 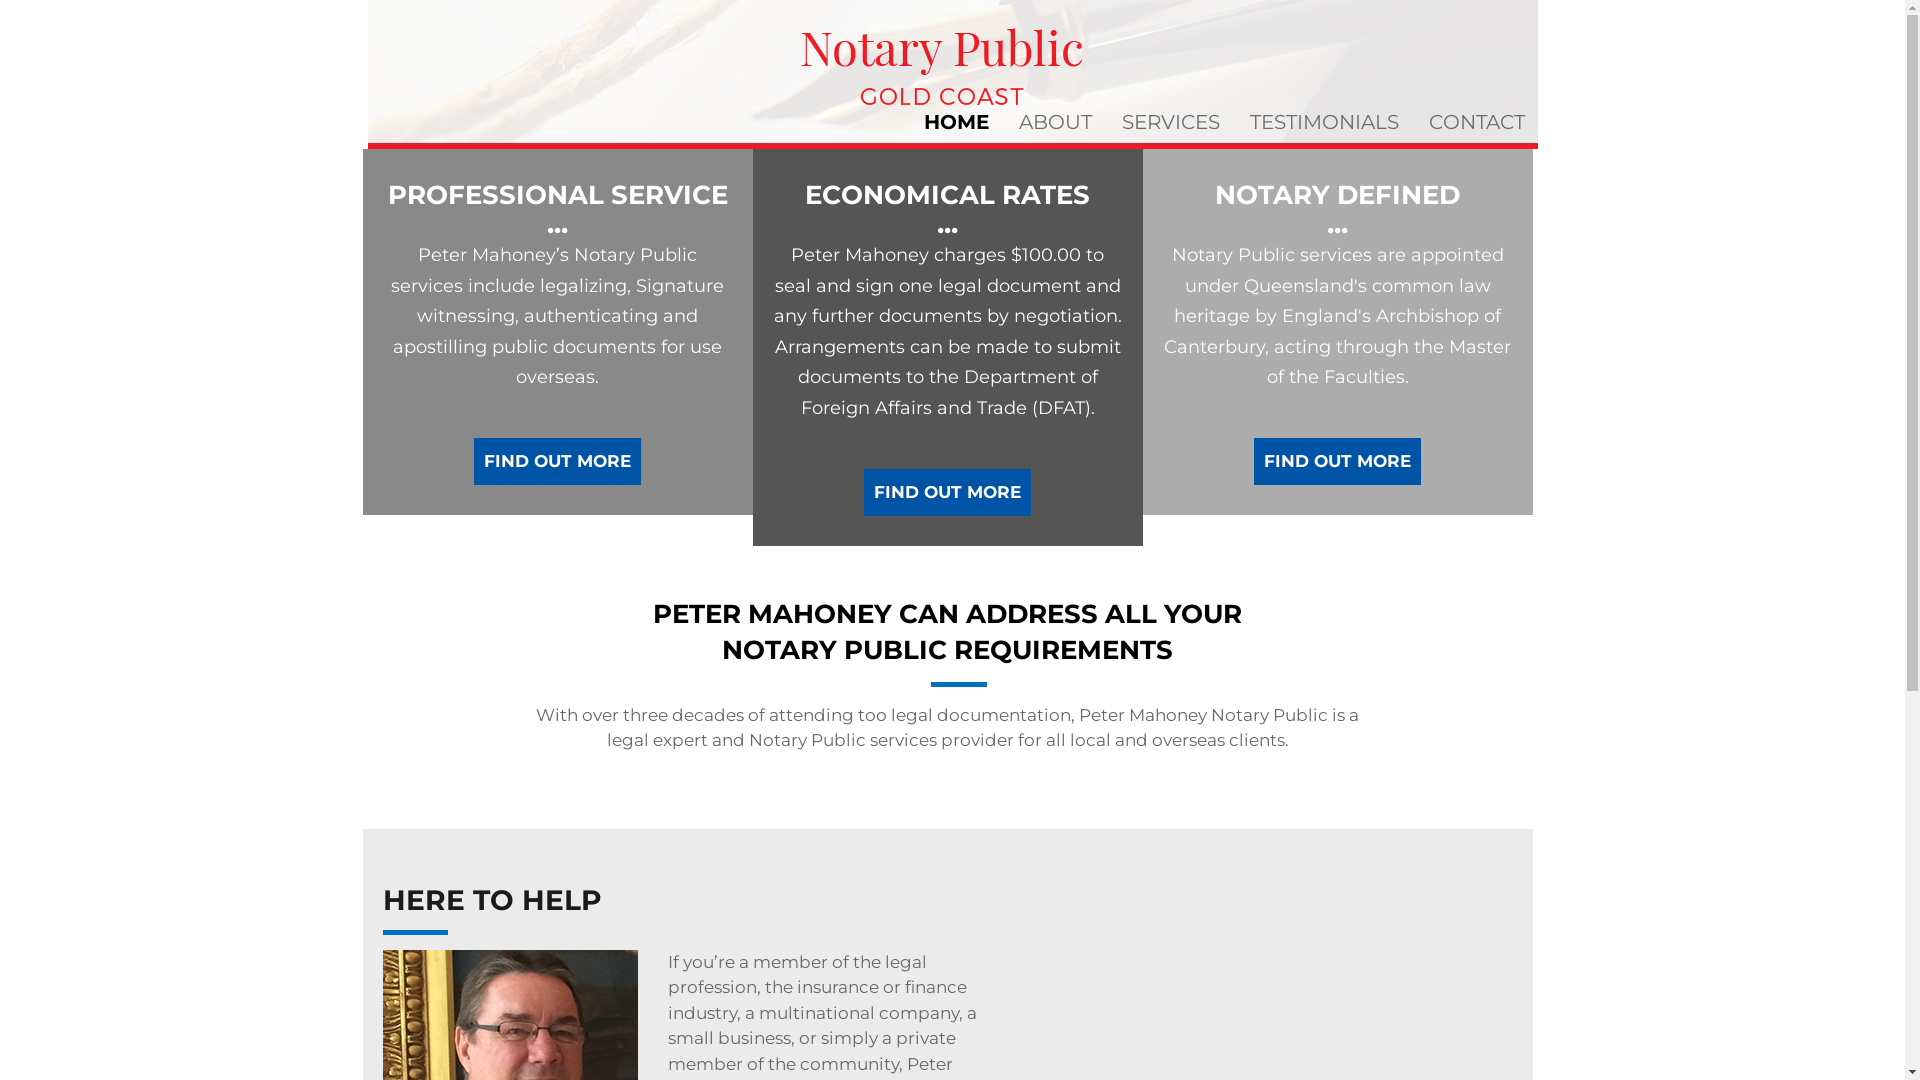 I want to click on FIND OUT MORE, so click(x=948, y=492).